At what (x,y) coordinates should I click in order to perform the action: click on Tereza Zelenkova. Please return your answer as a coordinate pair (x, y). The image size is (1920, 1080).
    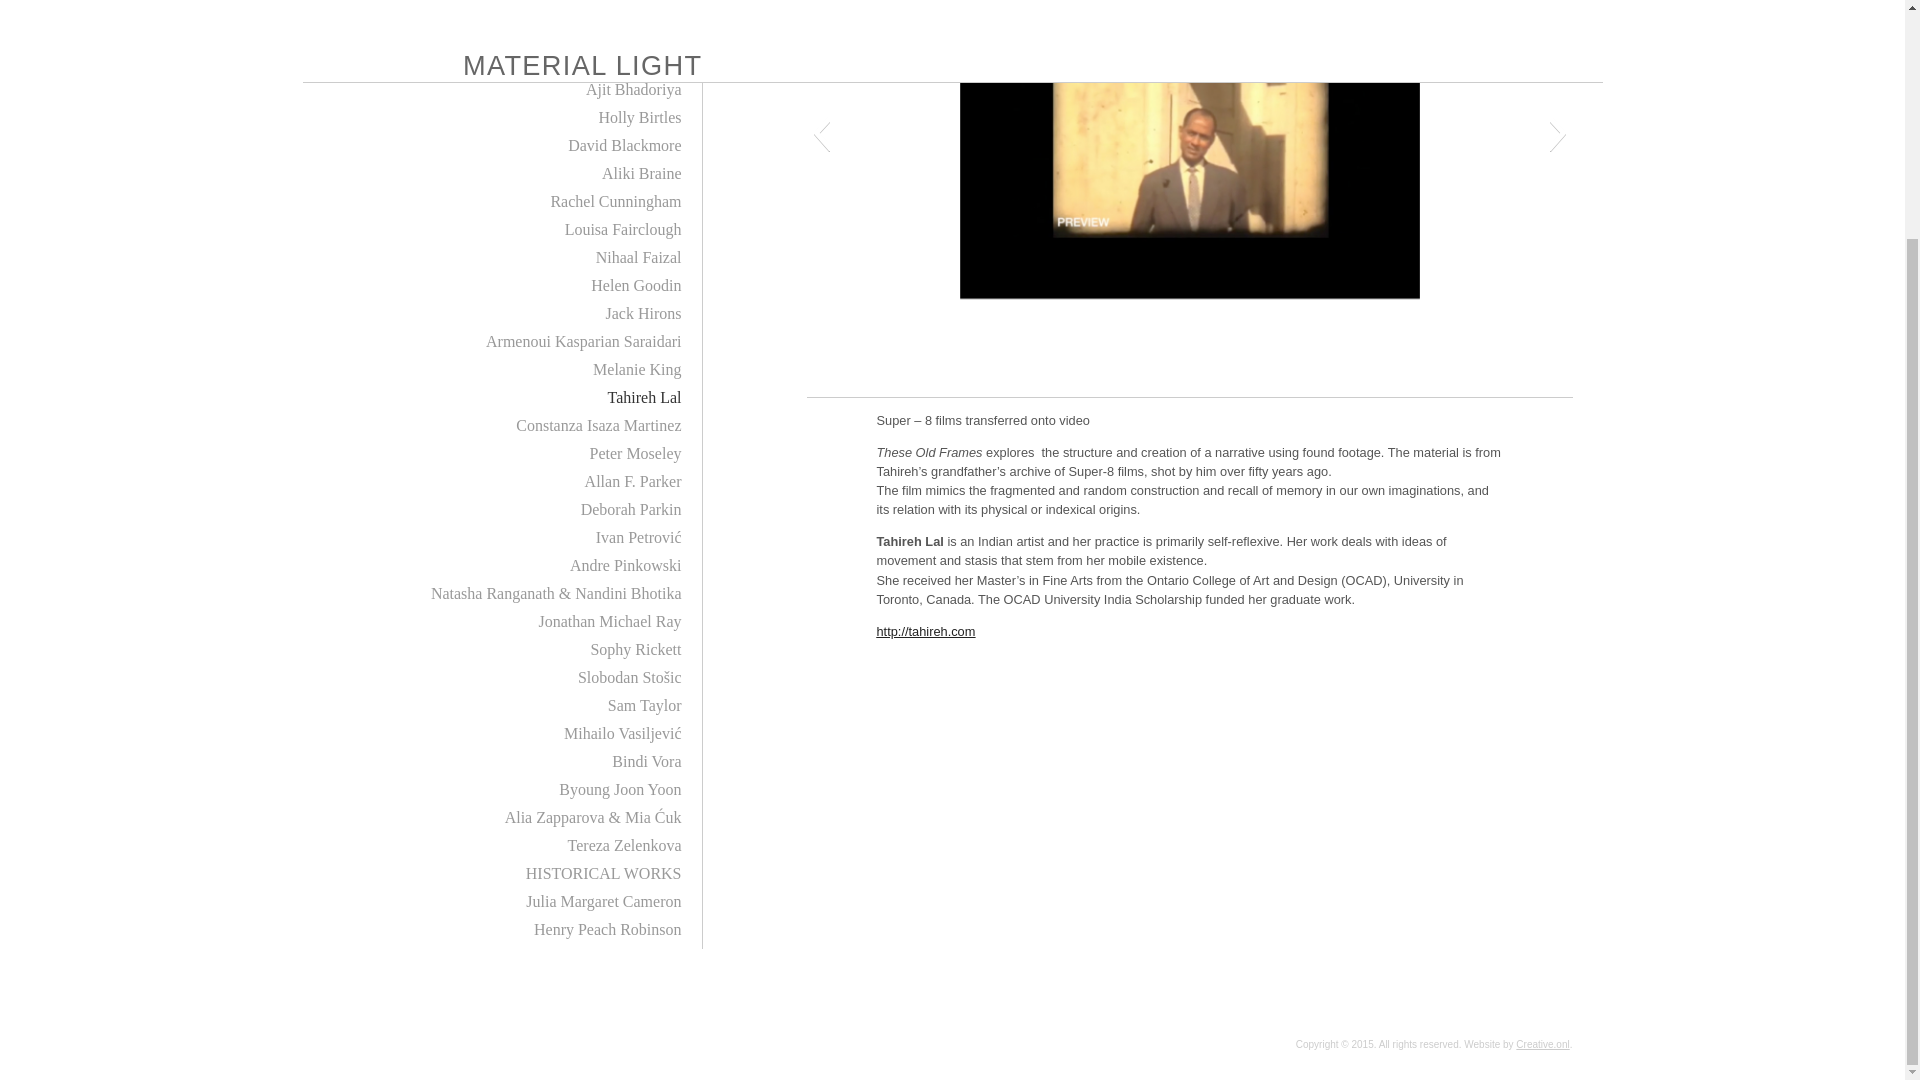
    Looking at the image, I should click on (624, 846).